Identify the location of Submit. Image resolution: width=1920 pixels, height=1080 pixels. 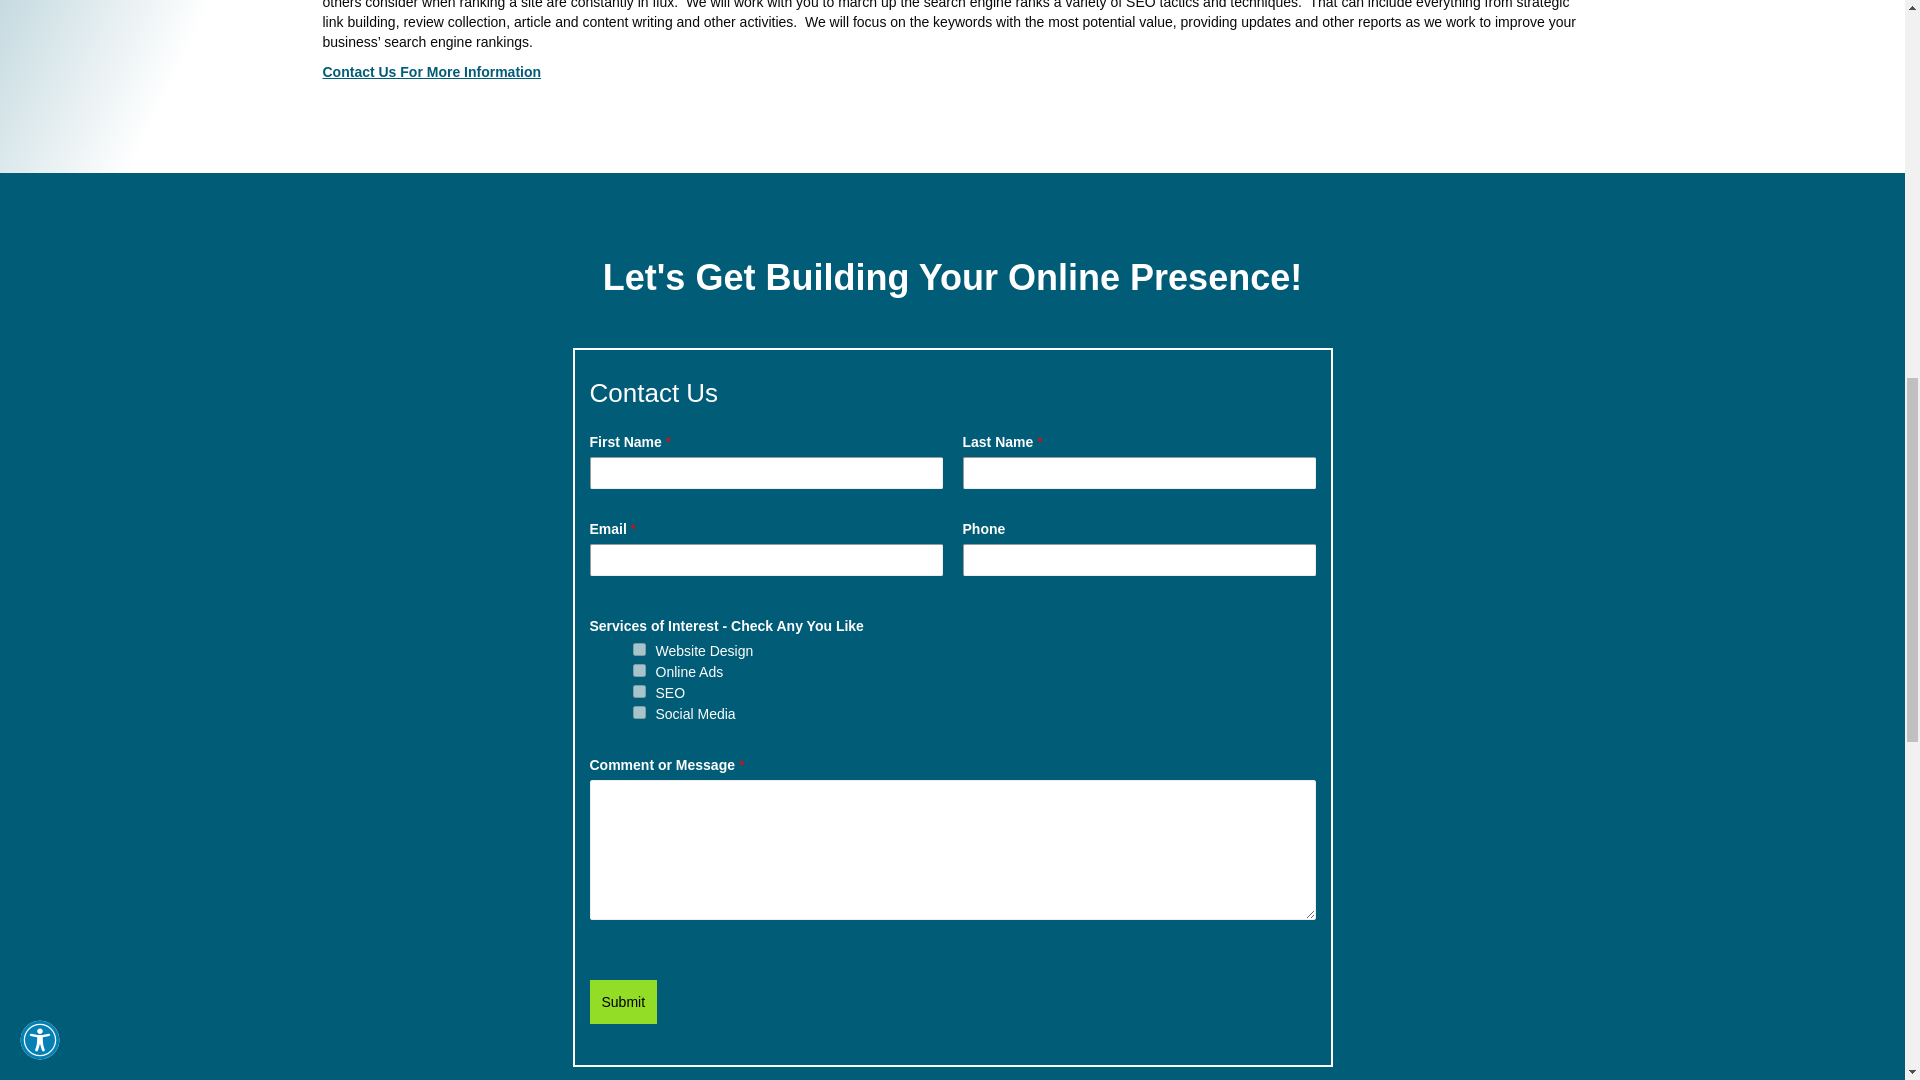
(624, 1001).